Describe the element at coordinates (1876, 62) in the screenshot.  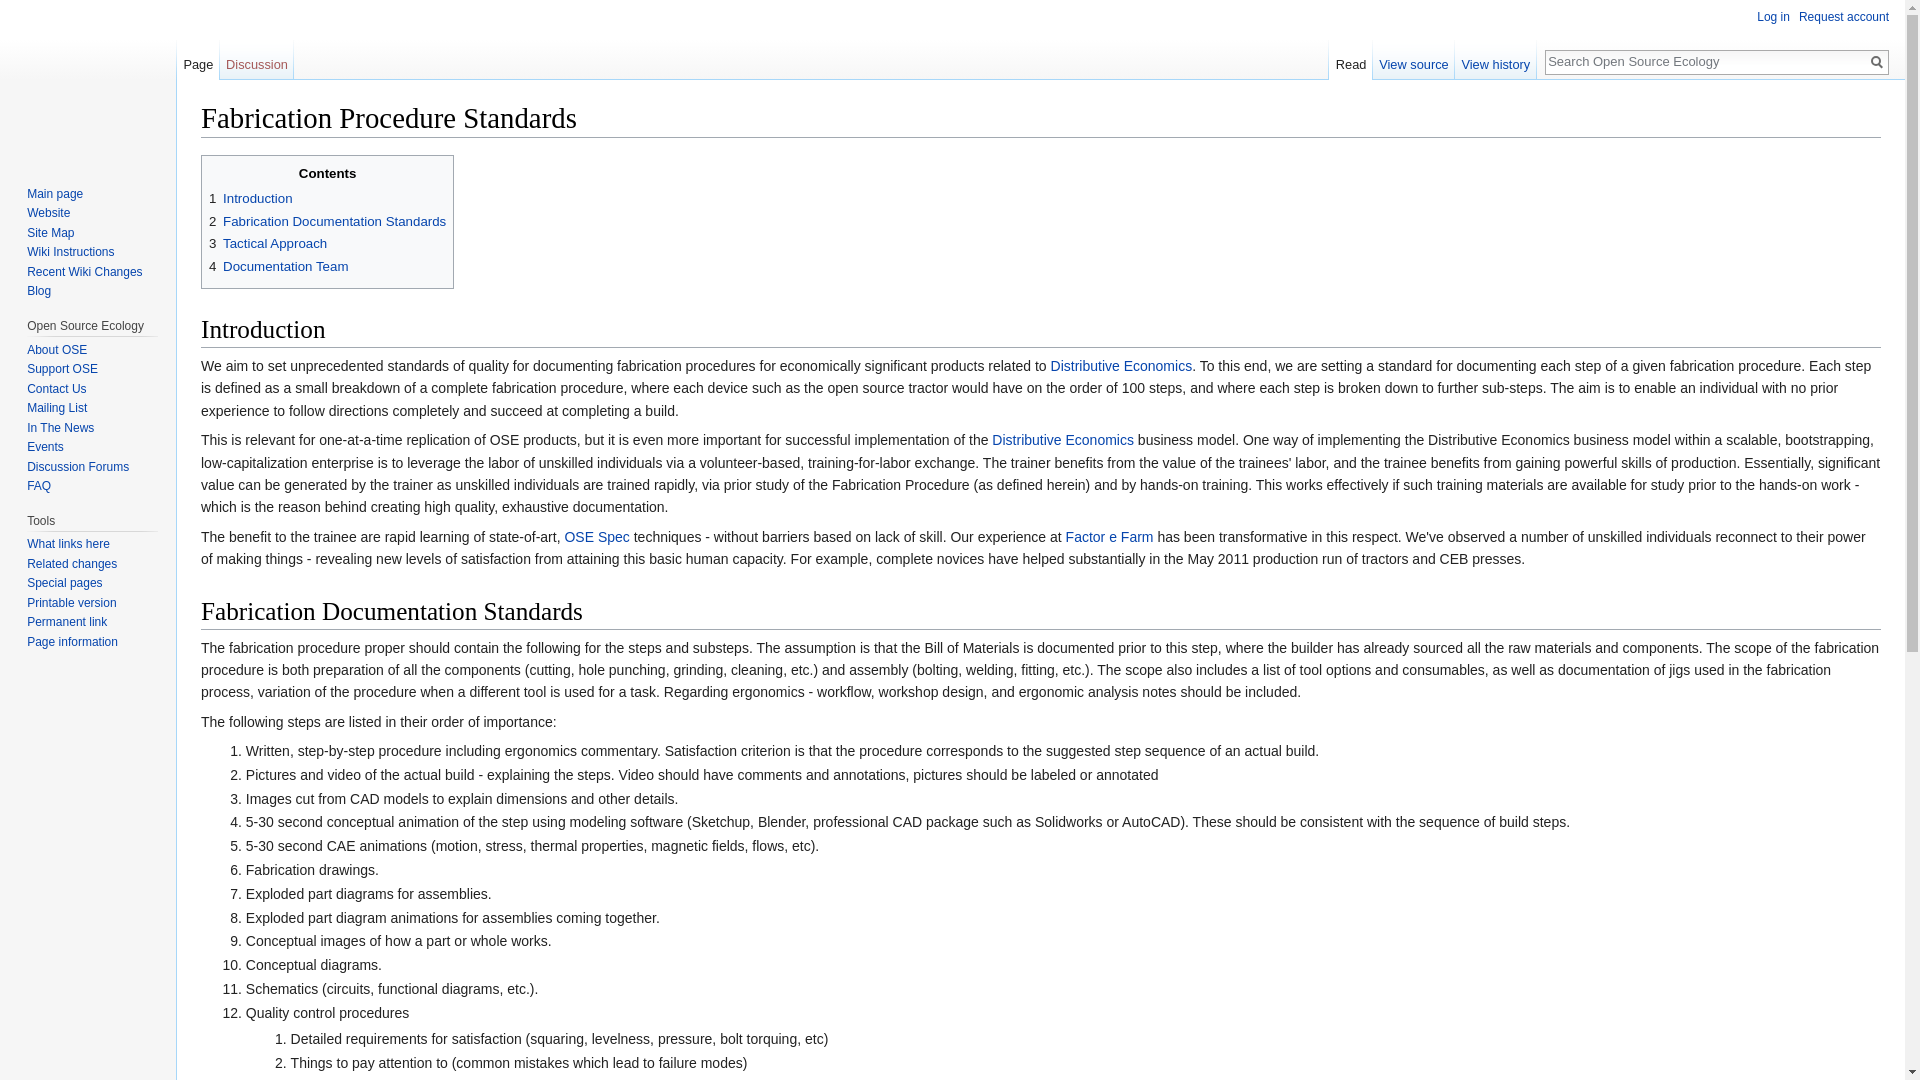
I see `Search` at that location.